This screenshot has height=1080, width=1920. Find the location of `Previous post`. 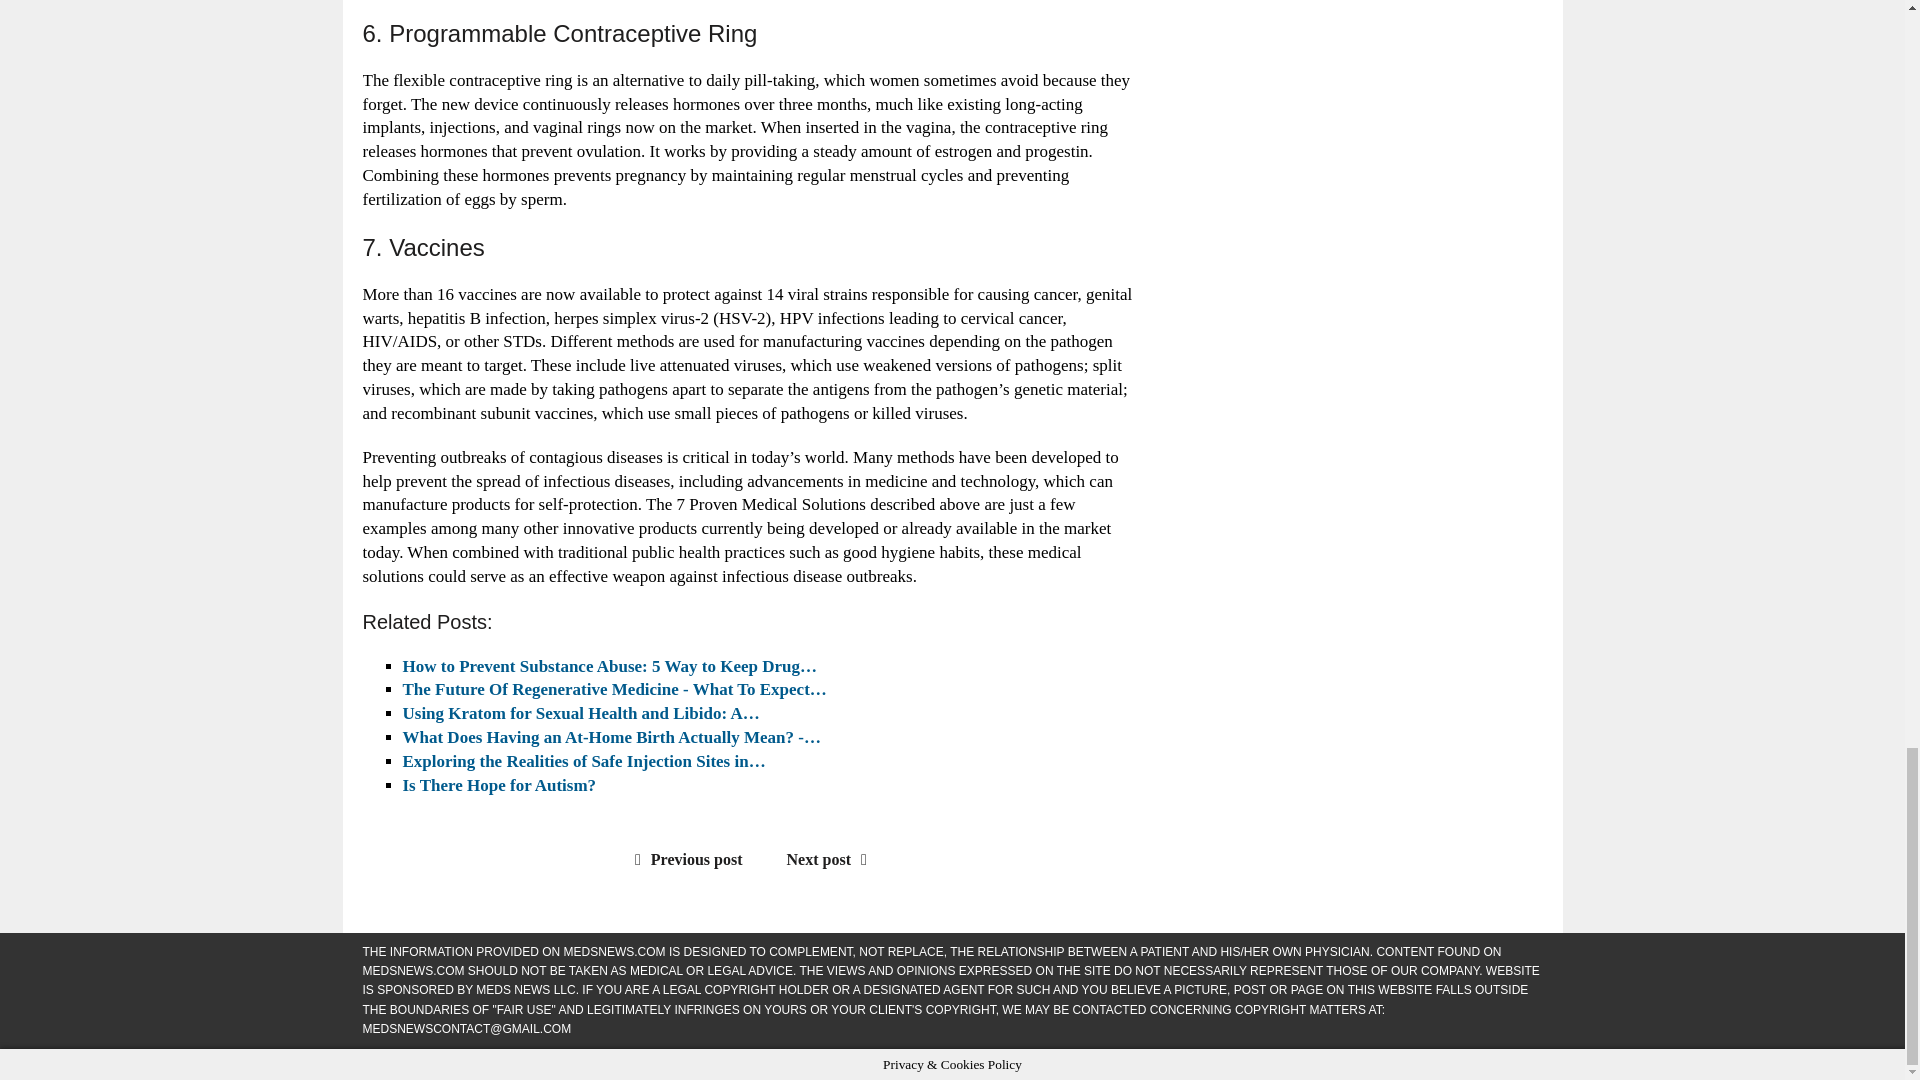

Previous post is located at coordinates (684, 860).